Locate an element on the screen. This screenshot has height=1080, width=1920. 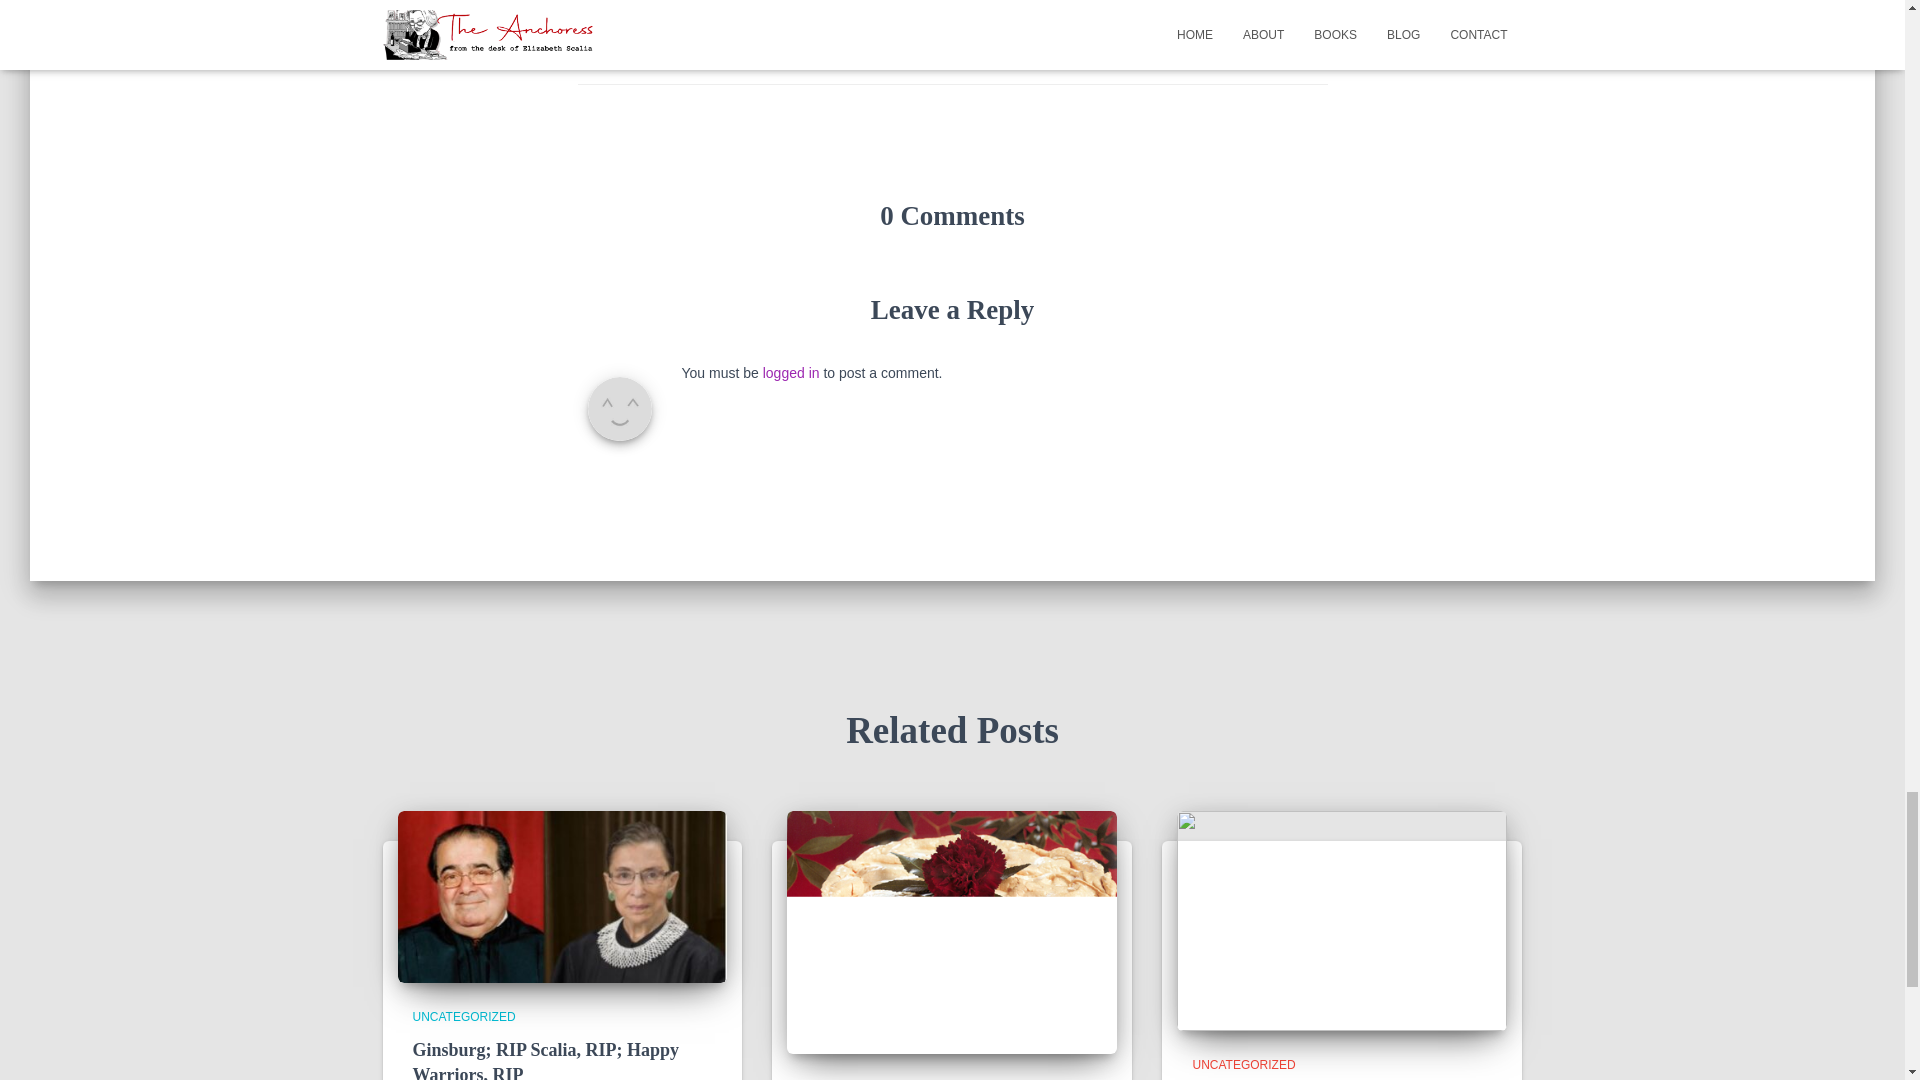
Ginsburg; RIP Scalia, RIP; Happy Warriors, RIP is located at coordinates (546, 1060).